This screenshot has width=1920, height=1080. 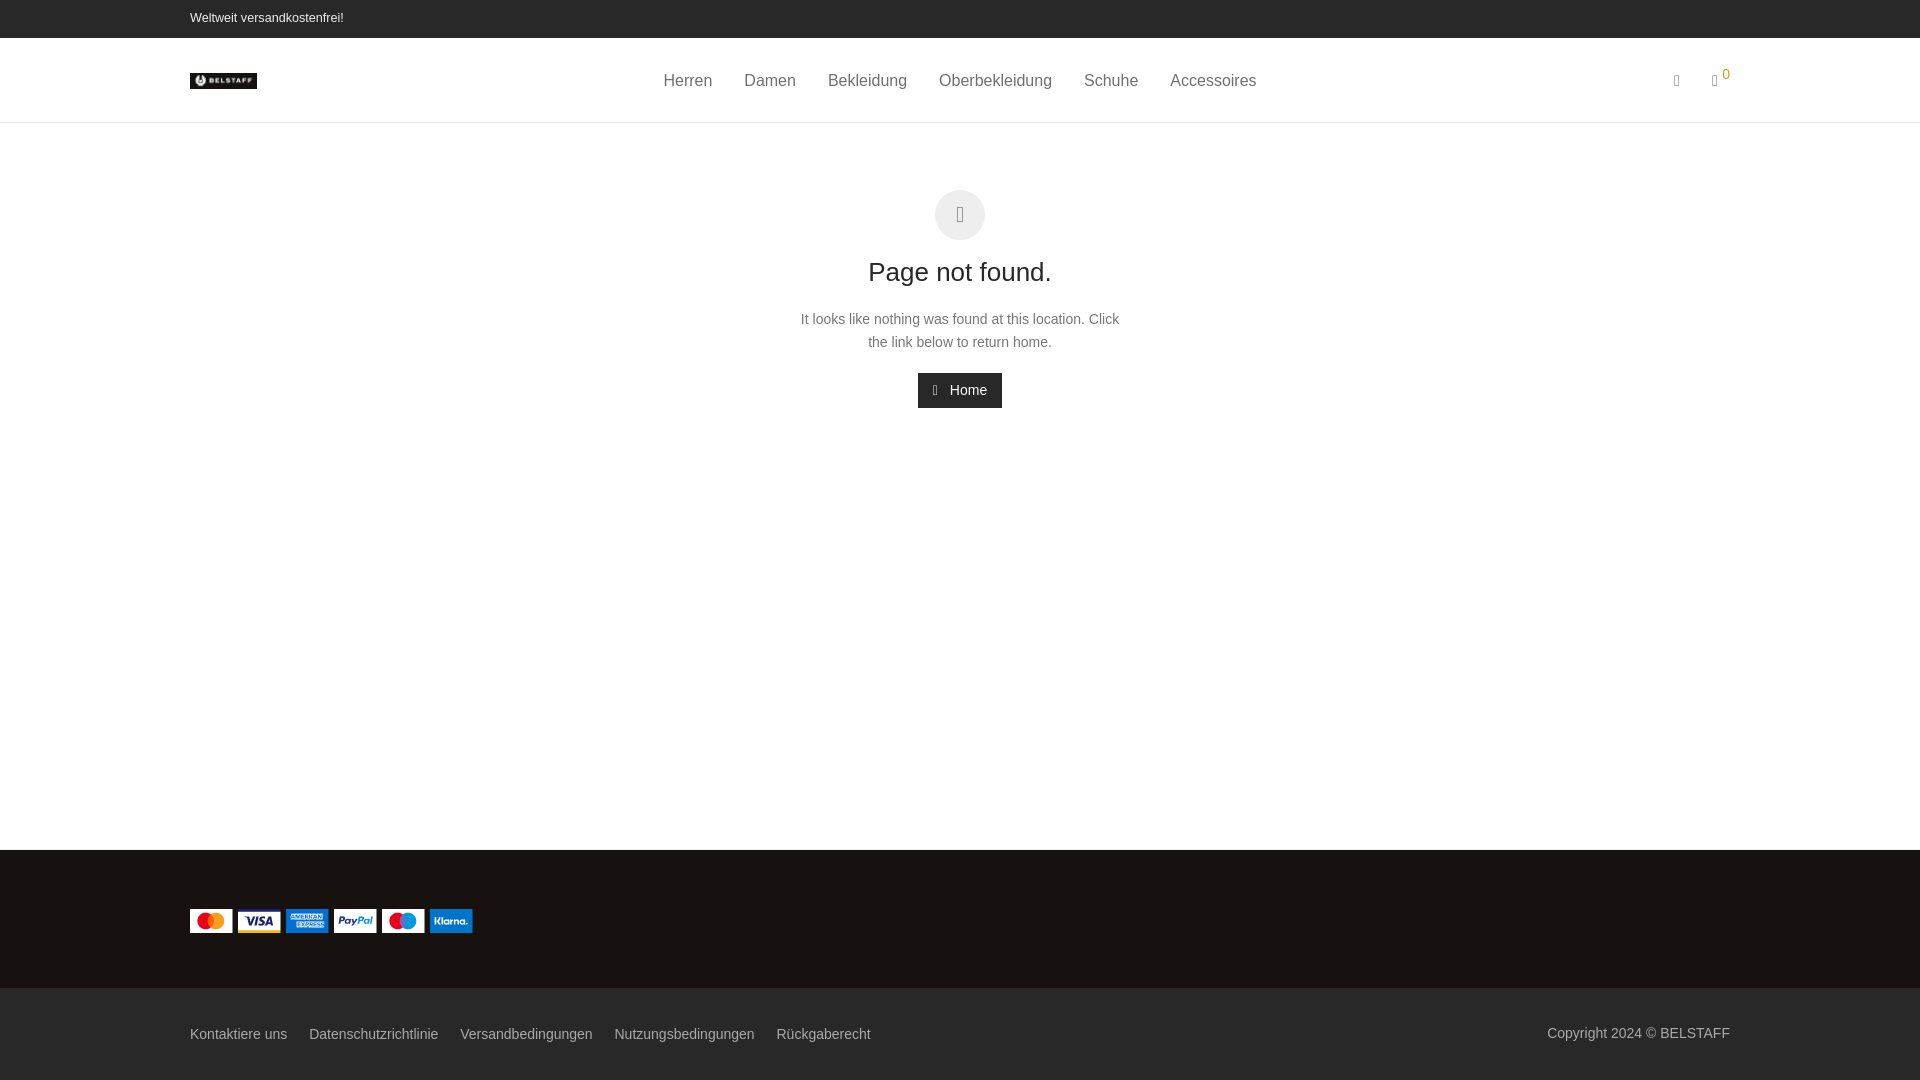 What do you see at coordinates (373, 1034) in the screenshot?
I see `Datenschutzrichtlinie` at bounding box center [373, 1034].